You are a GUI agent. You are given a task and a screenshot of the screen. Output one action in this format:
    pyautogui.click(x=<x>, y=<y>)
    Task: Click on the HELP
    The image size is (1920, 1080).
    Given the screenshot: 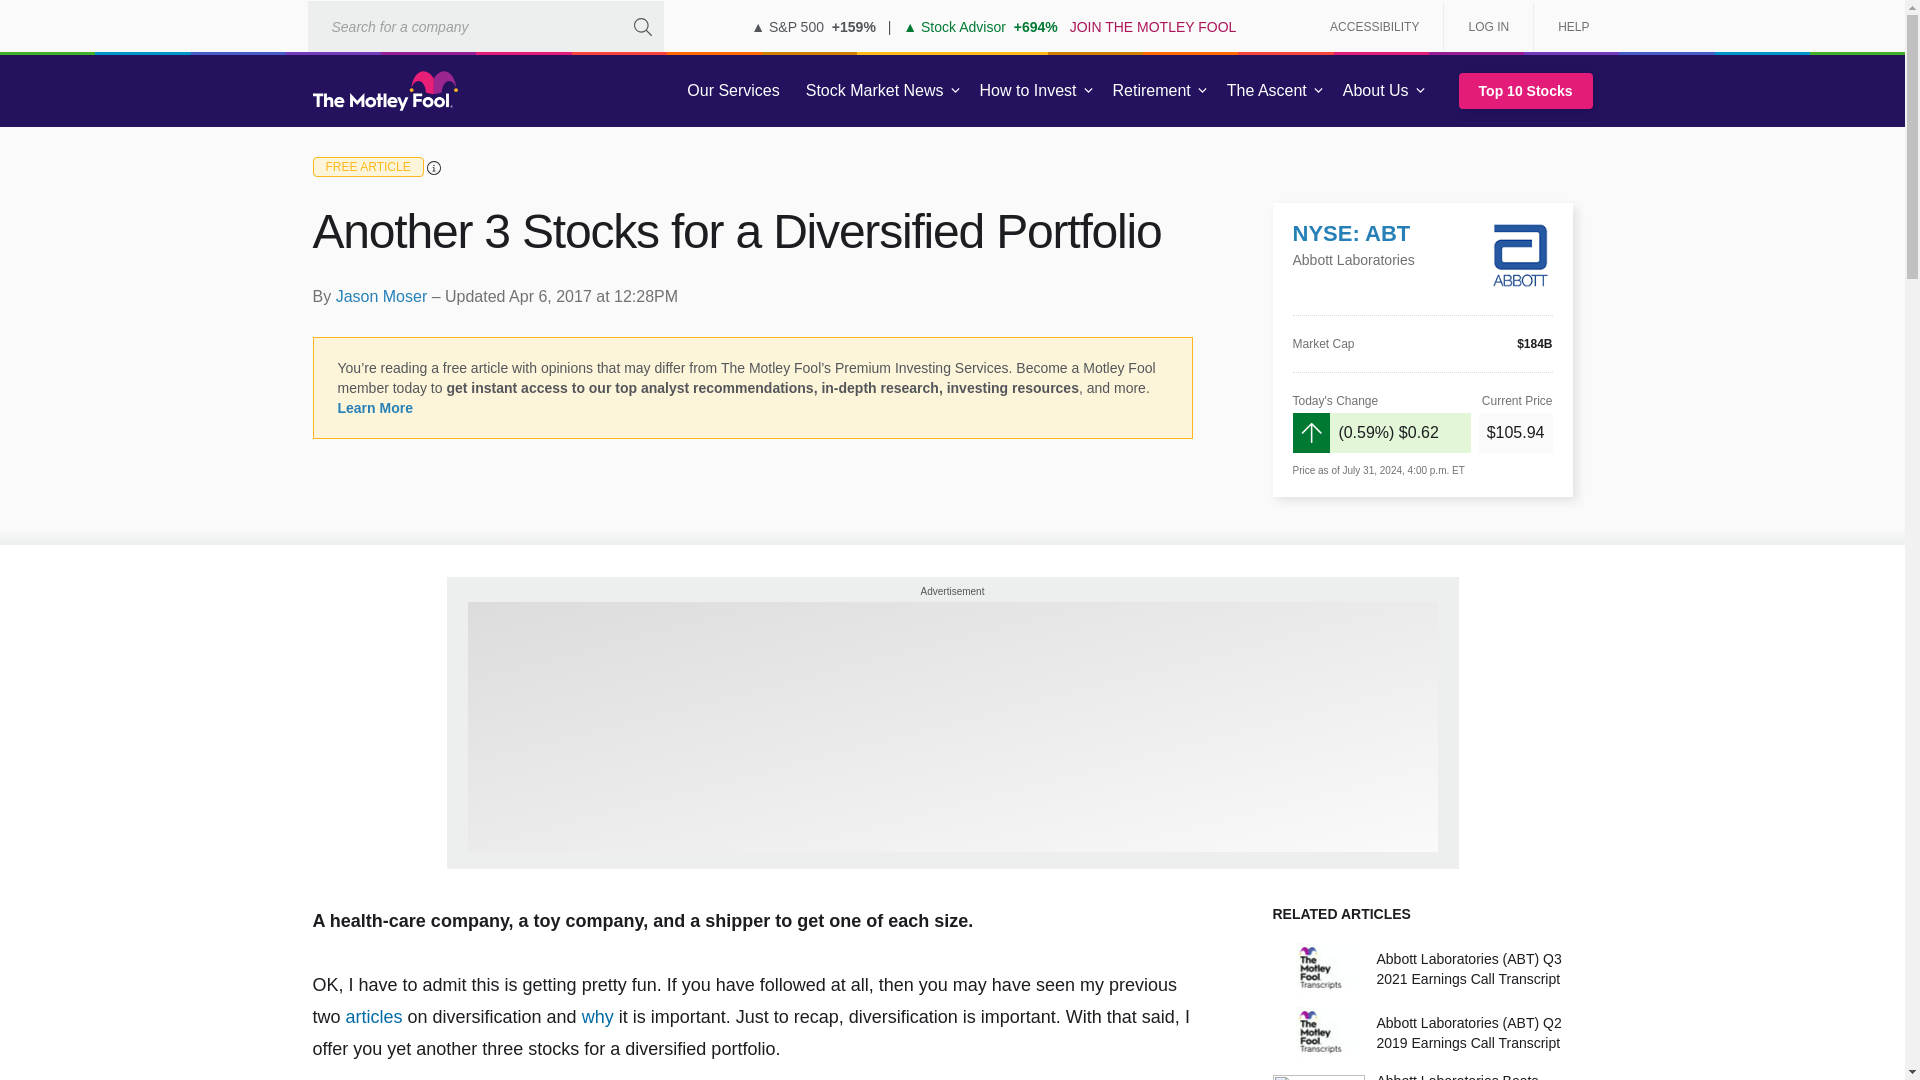 What is the action you would take?
    pyautogui.click(x=1566, y=26)
    